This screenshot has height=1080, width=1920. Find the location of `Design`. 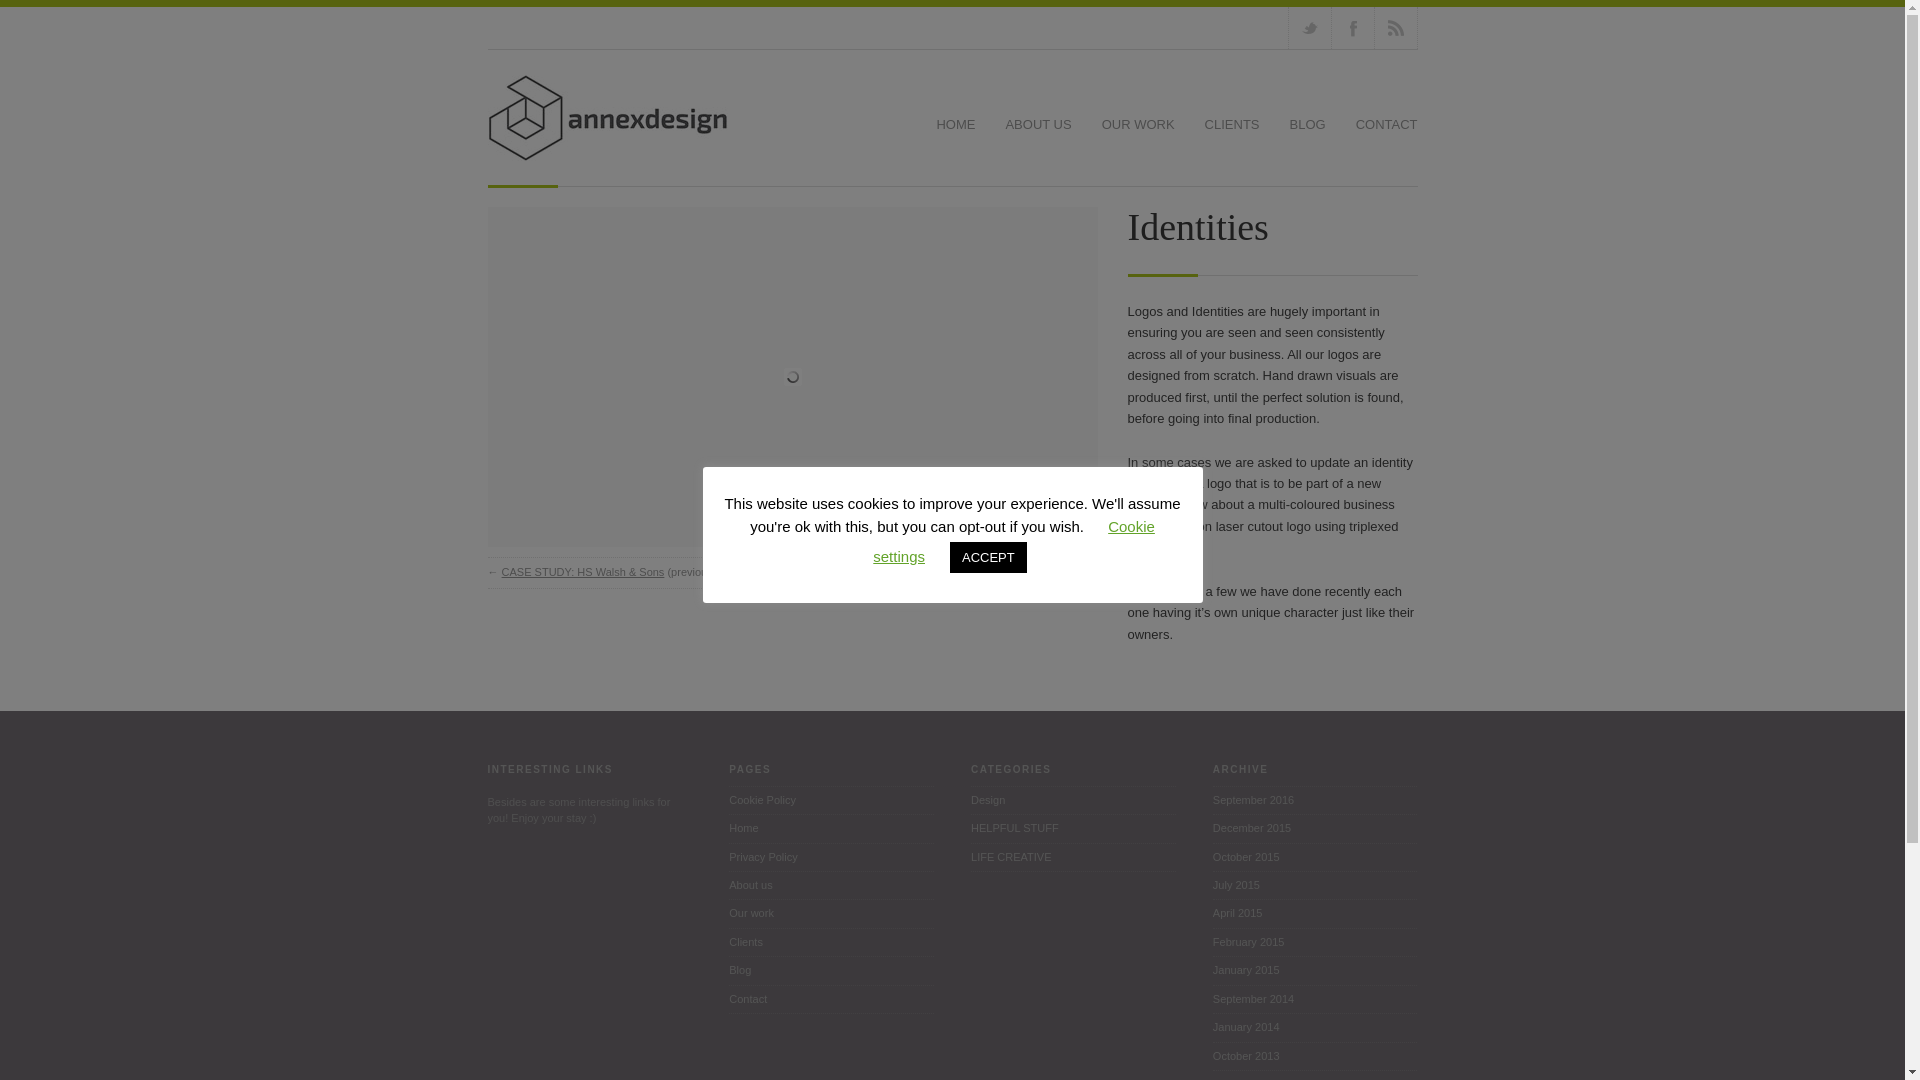

Design is located at coordinates (1073, 801).